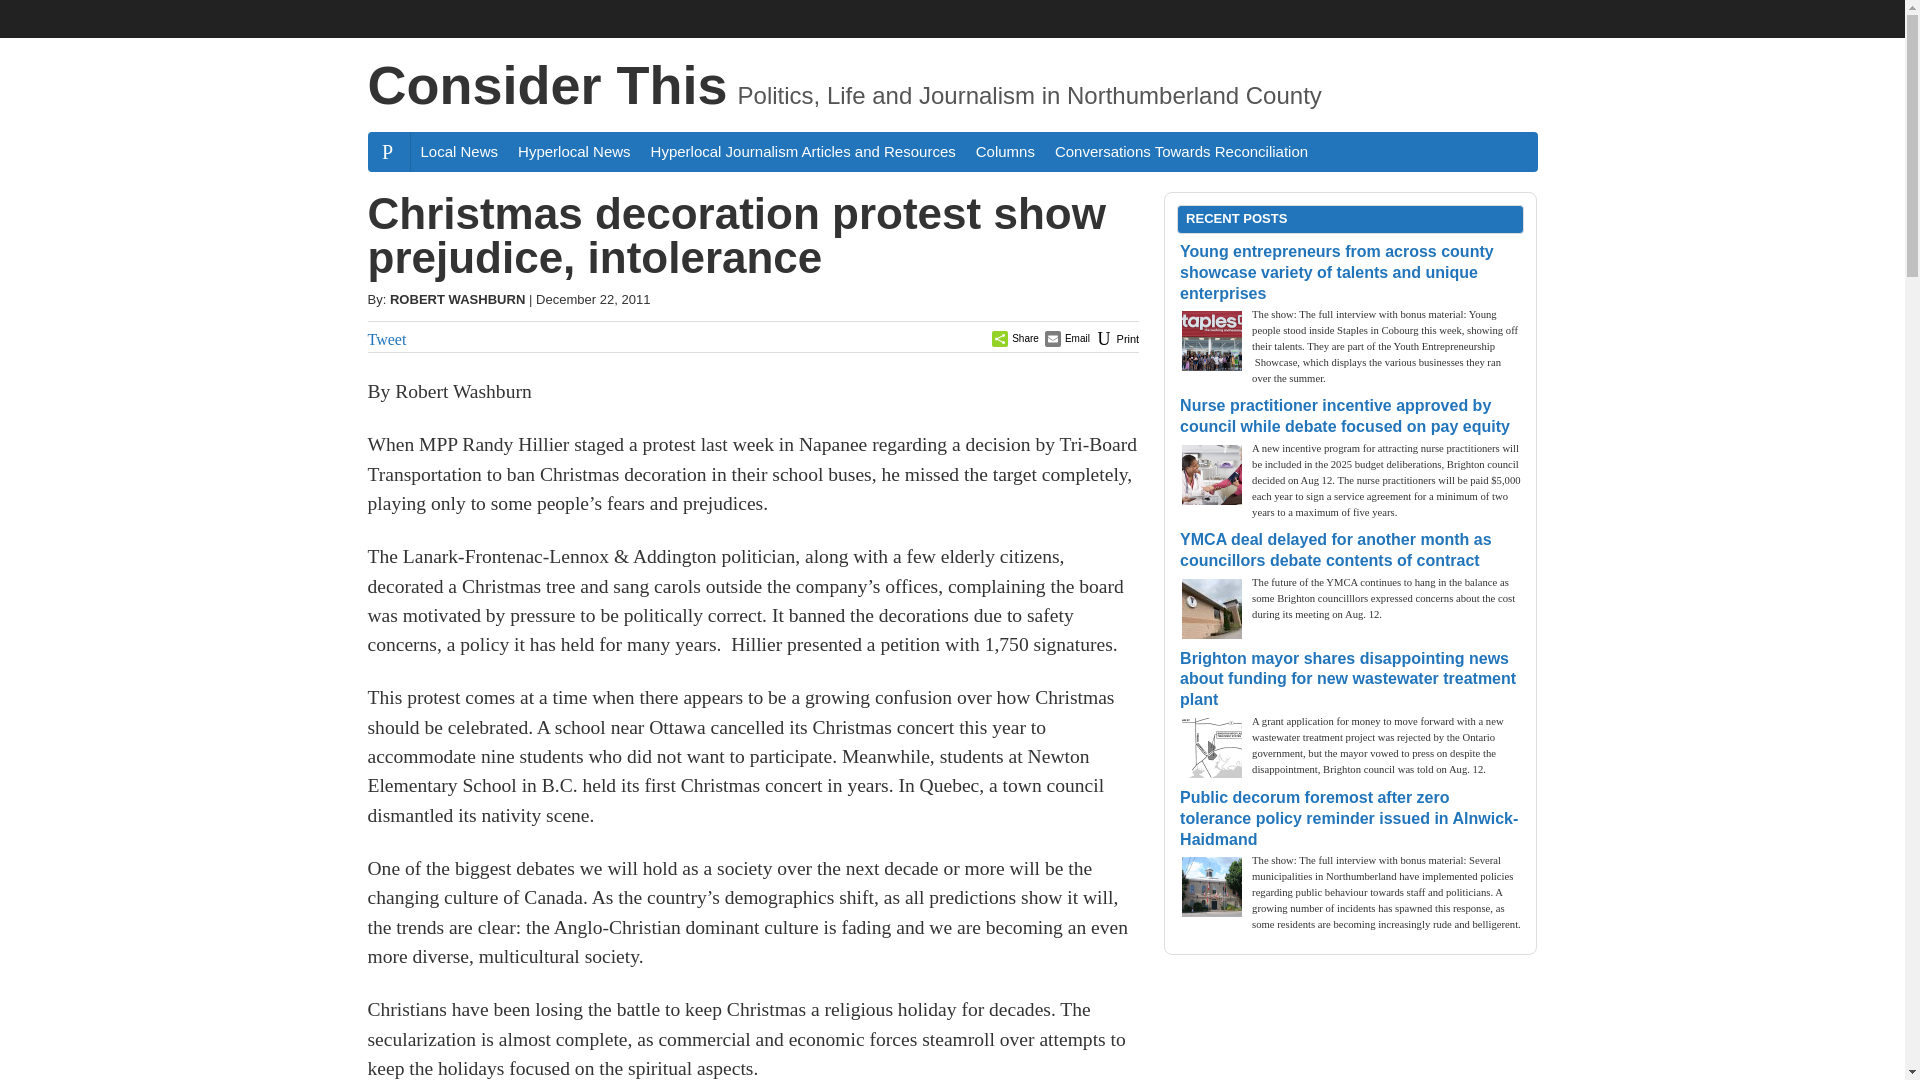 Image resolution: width=1920 pixels, height=1080 pixels. Describe the element at coordinates (459, 150) in the screenshot. I see `Local News` at that location.